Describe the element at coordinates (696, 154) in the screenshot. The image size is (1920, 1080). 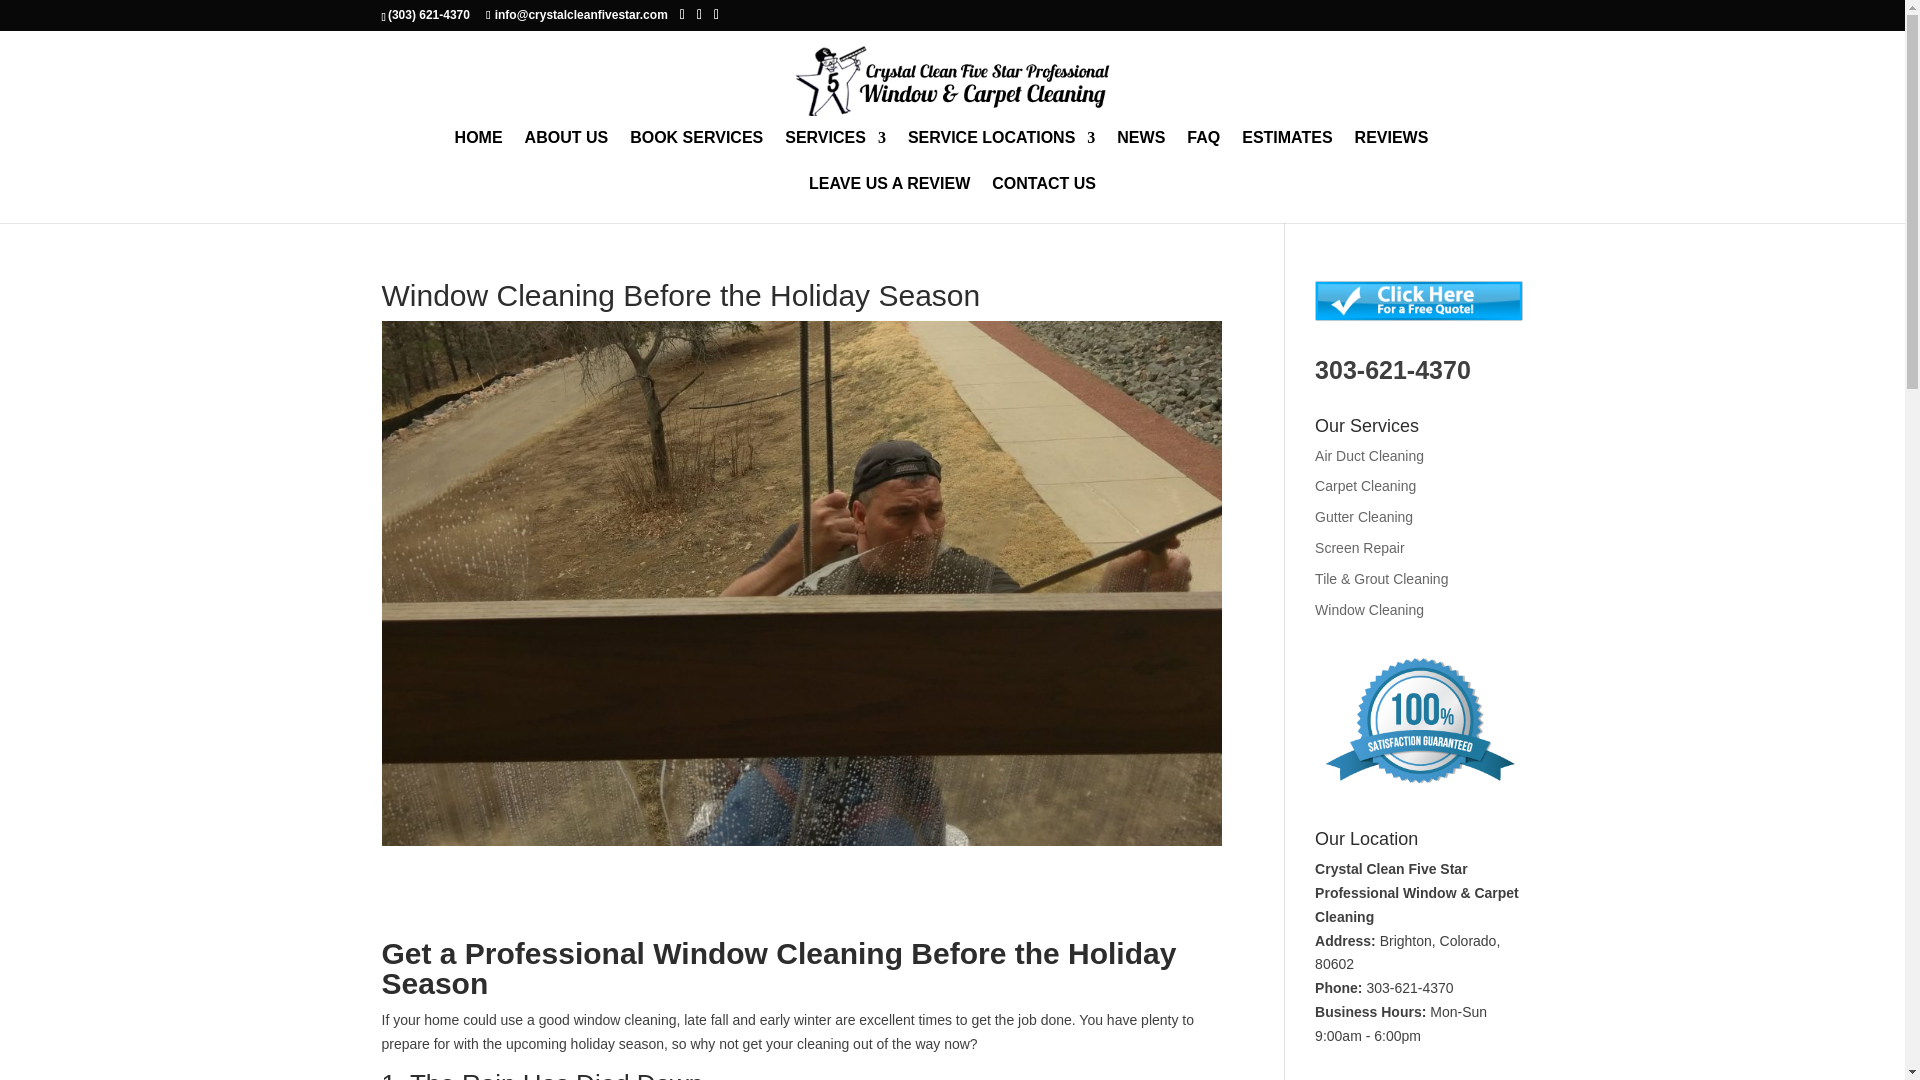
I see `BOOK SERVICES` at that location.